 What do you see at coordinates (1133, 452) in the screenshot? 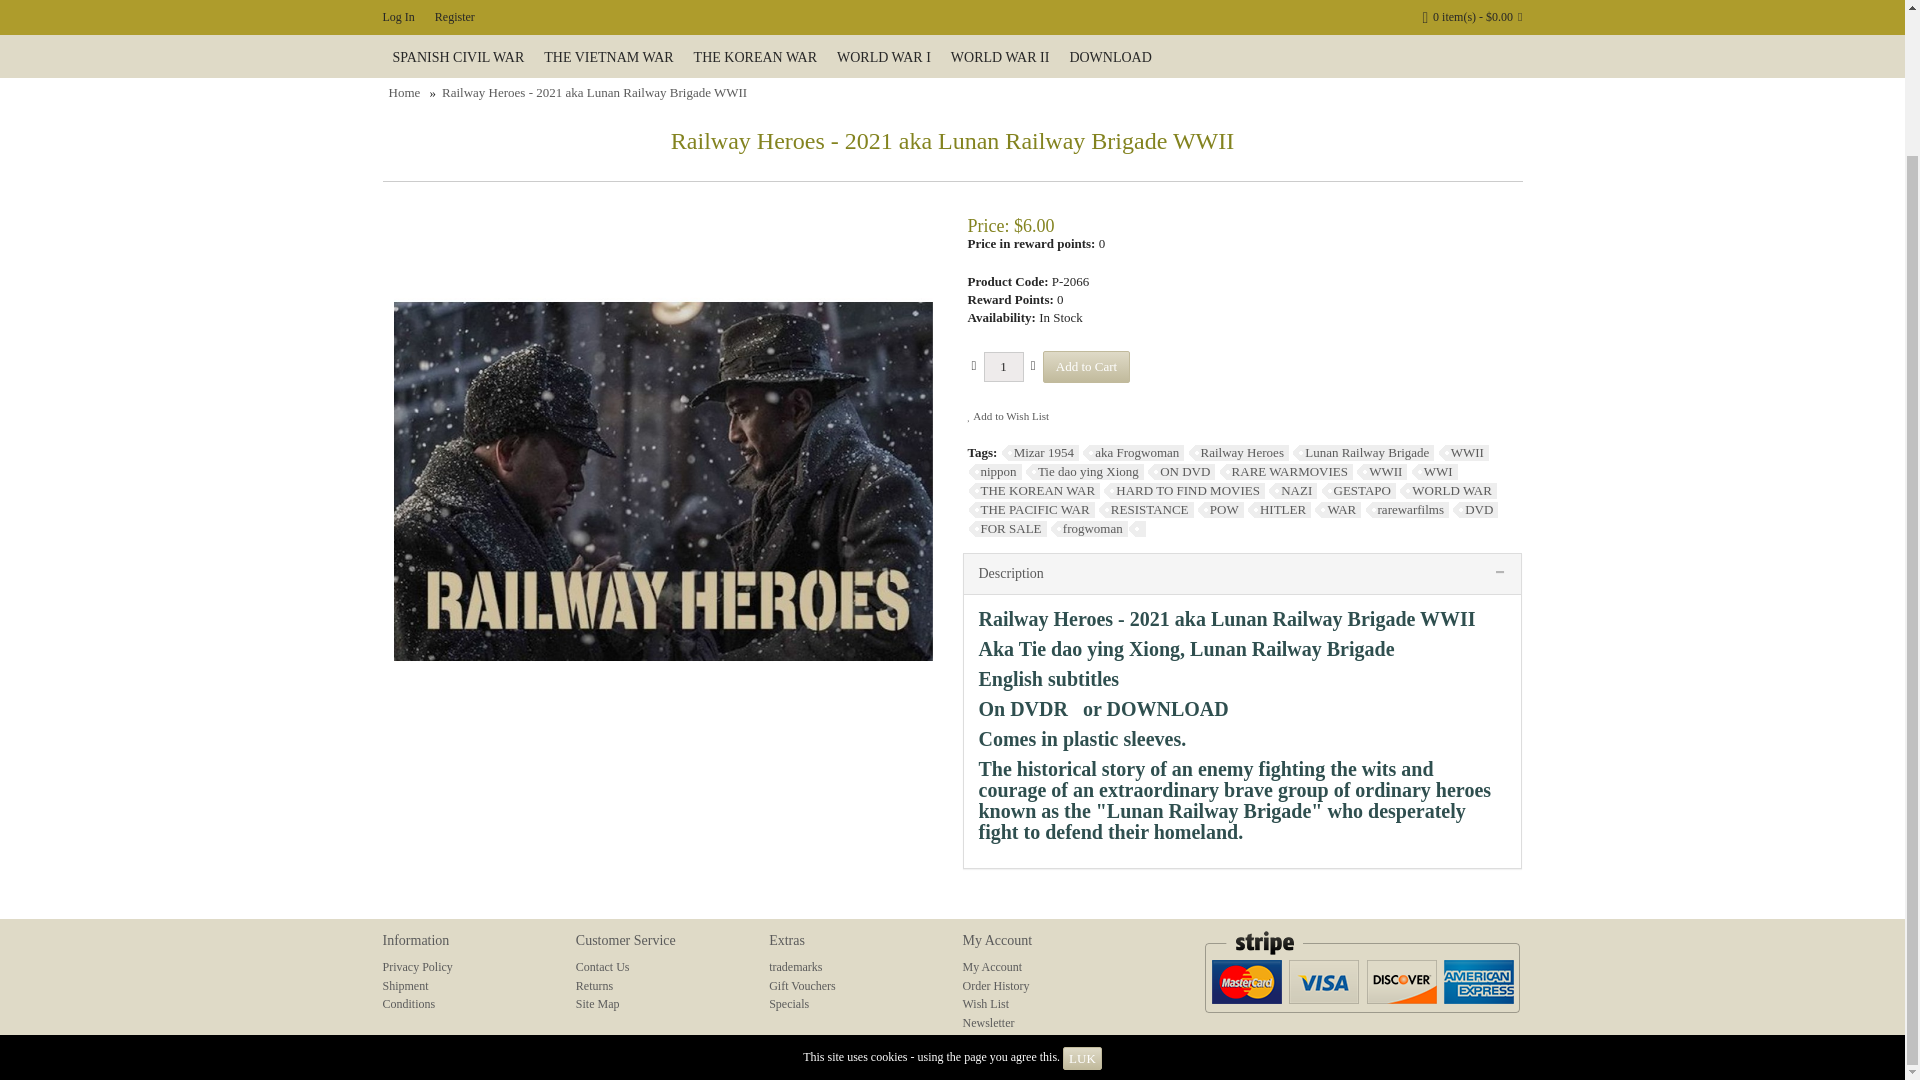
I see `aka Frogwoman` at bounding box center [1133, 452].